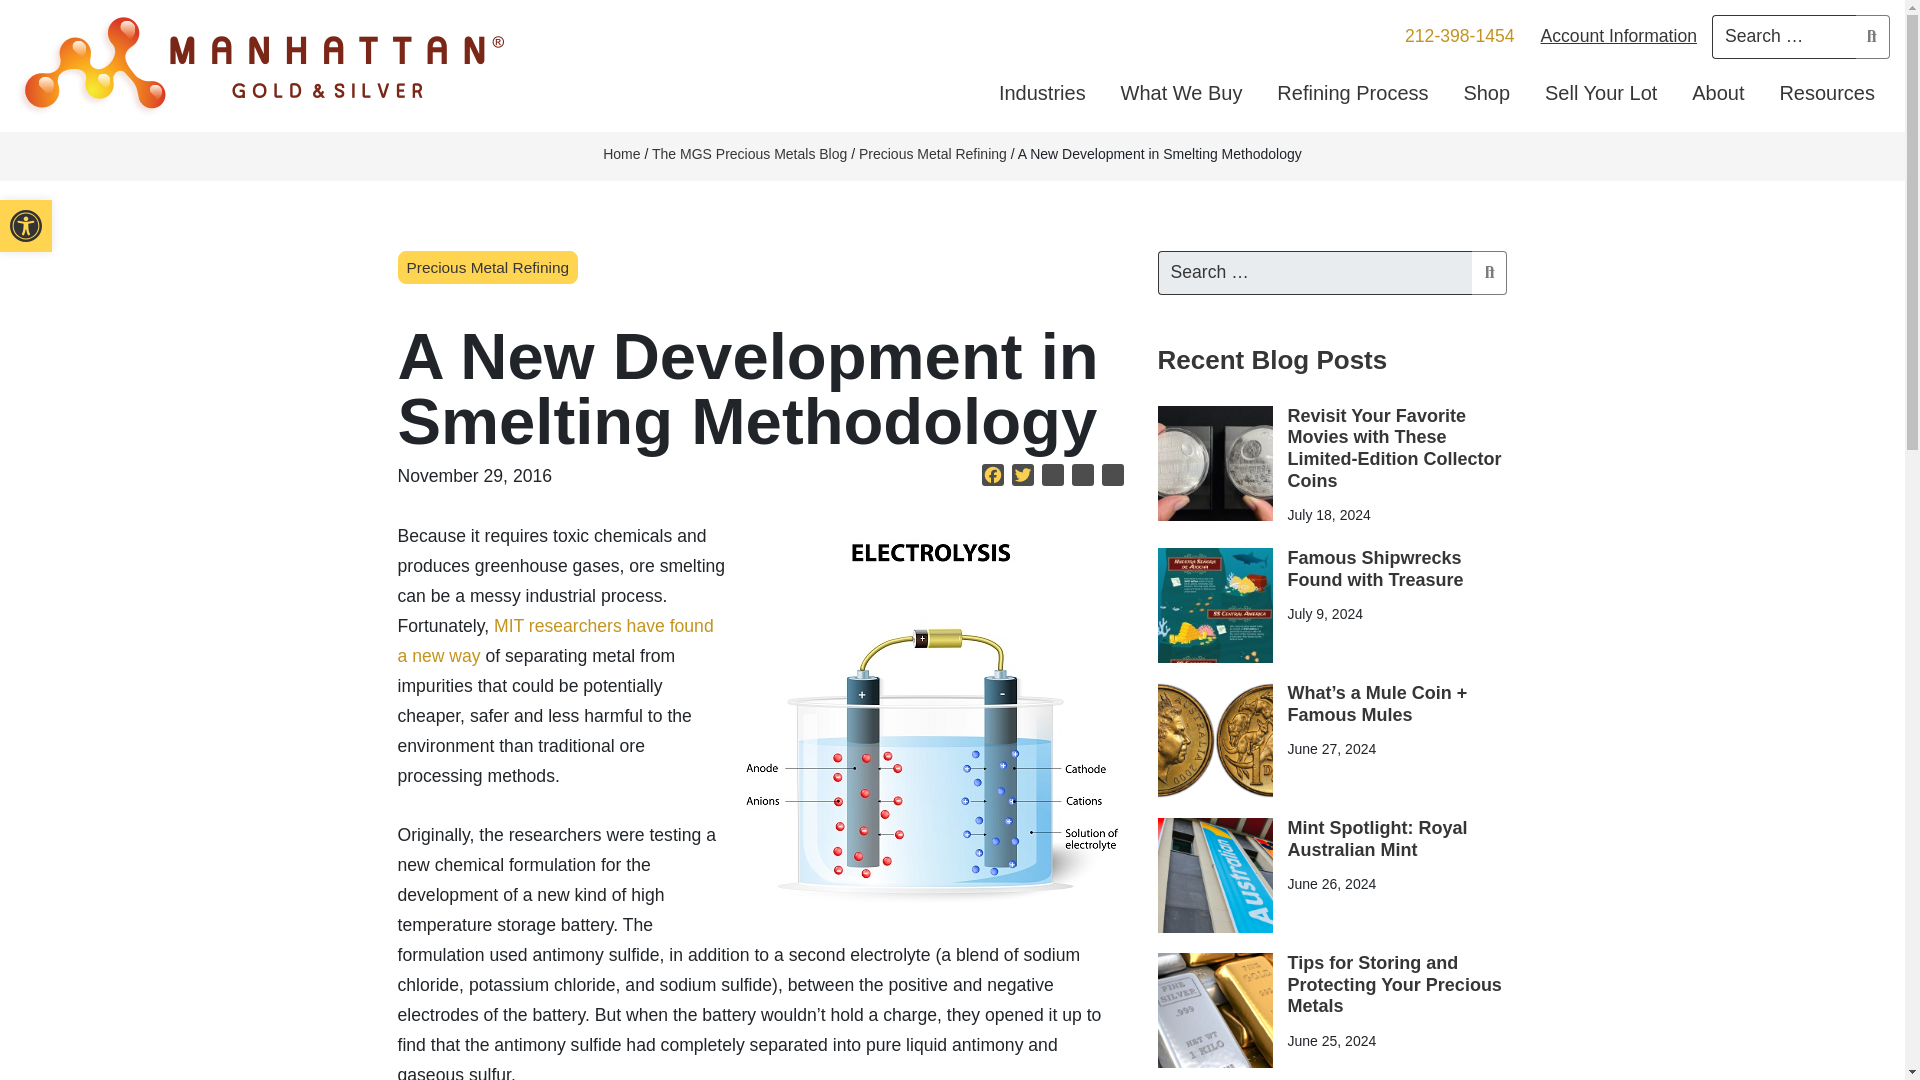 Image resolution: width=1920 pixels, height=1080 pixels. Describe the element at coordinates (1314, 272) in the screenshot. I see `Search for:` at that location.